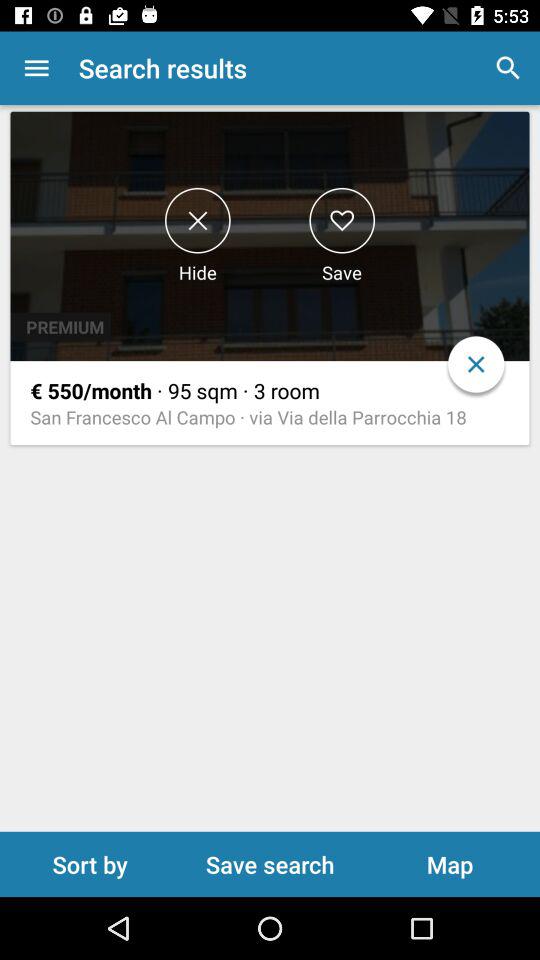 The image size is (540, 960). I want to click on choose item next to the search results, so click(36, 68).